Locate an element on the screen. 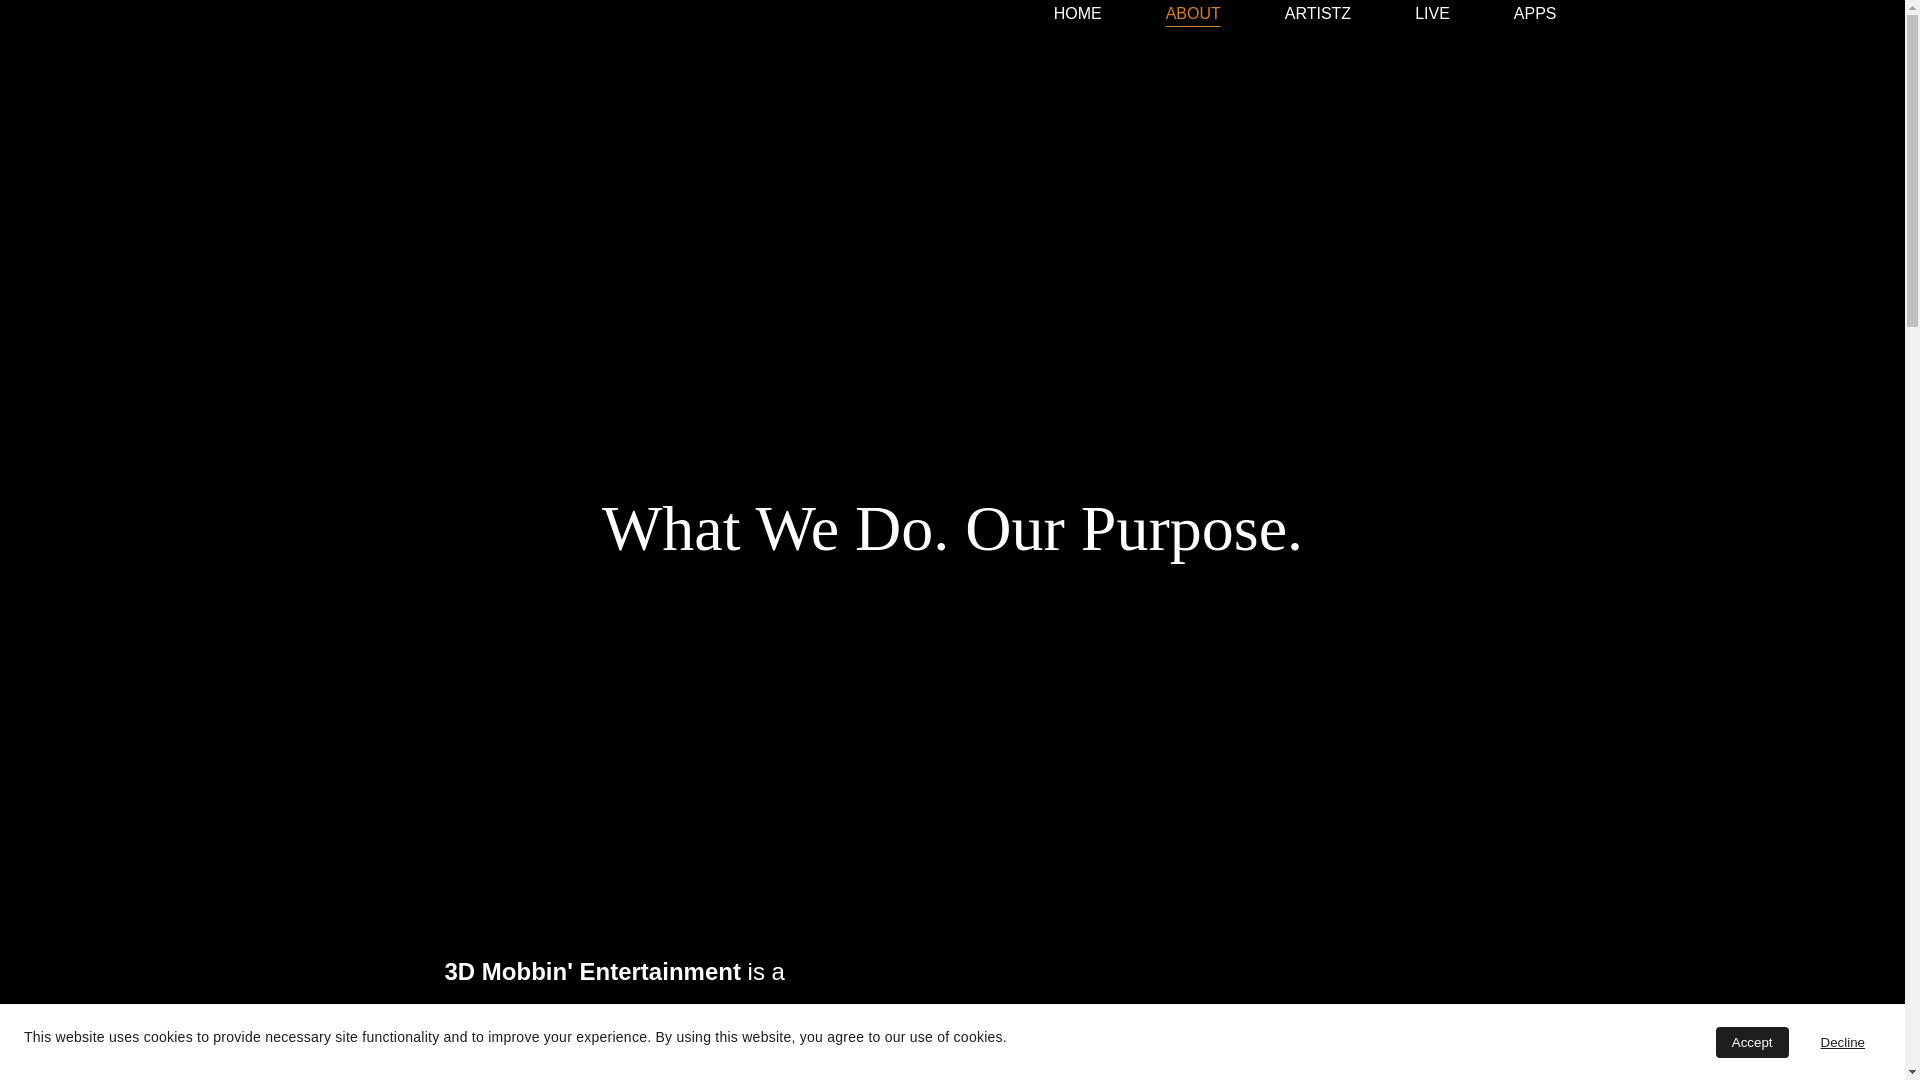 Image resolution: width=1920 pixels, height=1080 pixels. HOME is located at coordinates (1078, 14).